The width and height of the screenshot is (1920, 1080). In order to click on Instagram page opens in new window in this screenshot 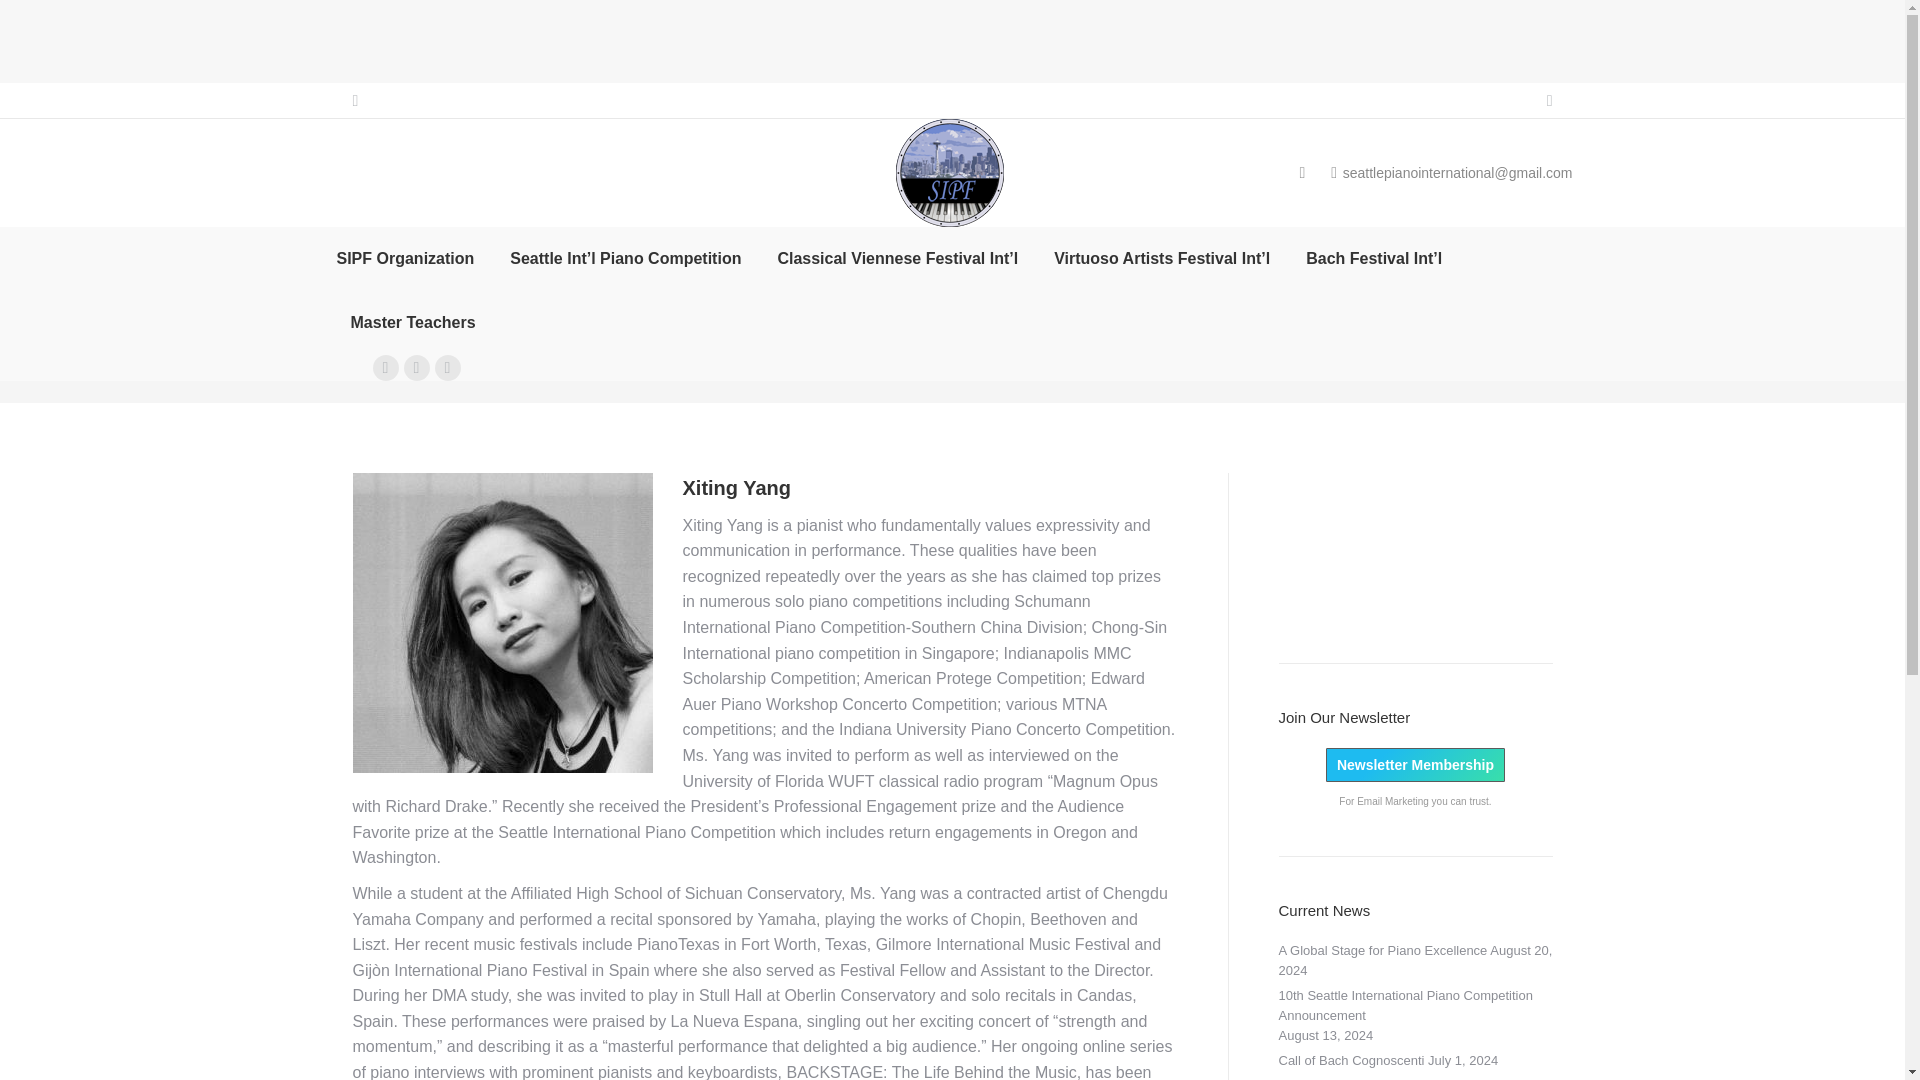, I will do `click(446, 368)`.